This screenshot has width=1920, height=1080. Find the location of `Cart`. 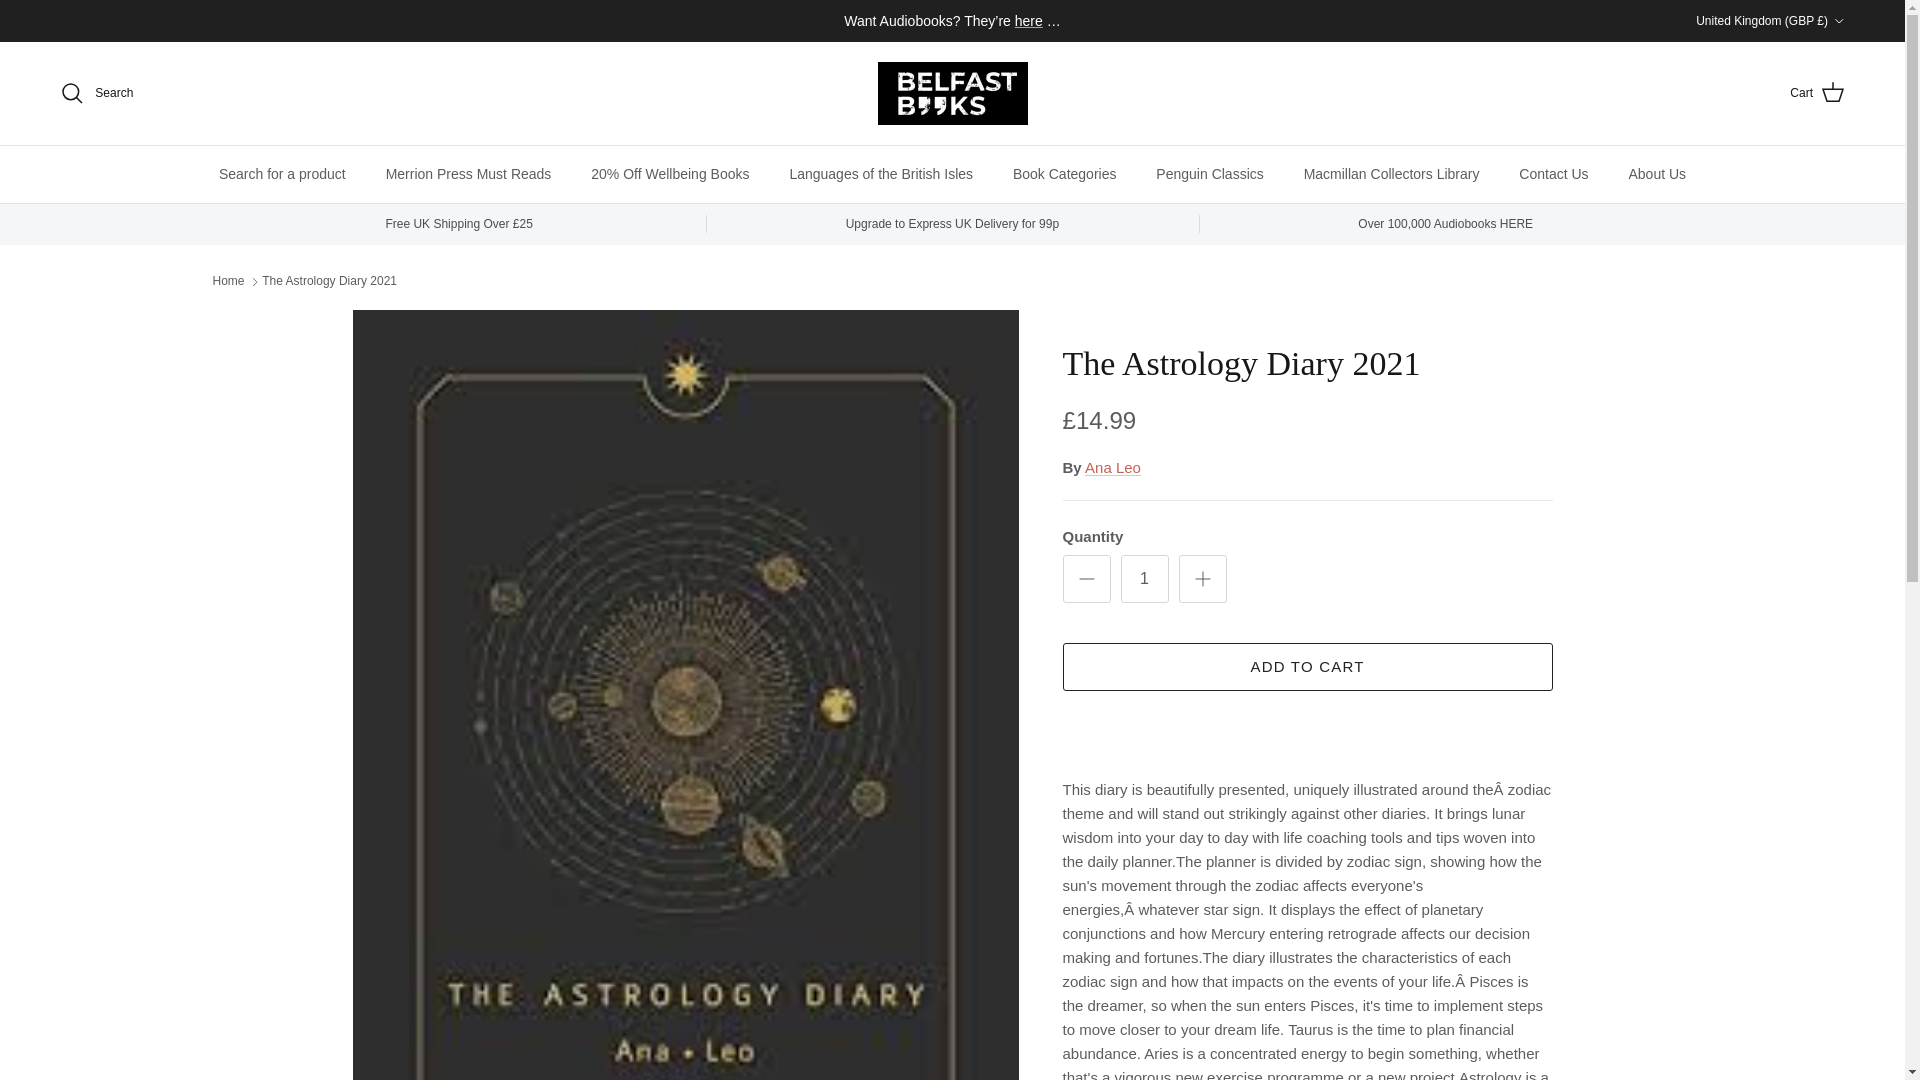

Cart is located at coordinates (1817, 92).